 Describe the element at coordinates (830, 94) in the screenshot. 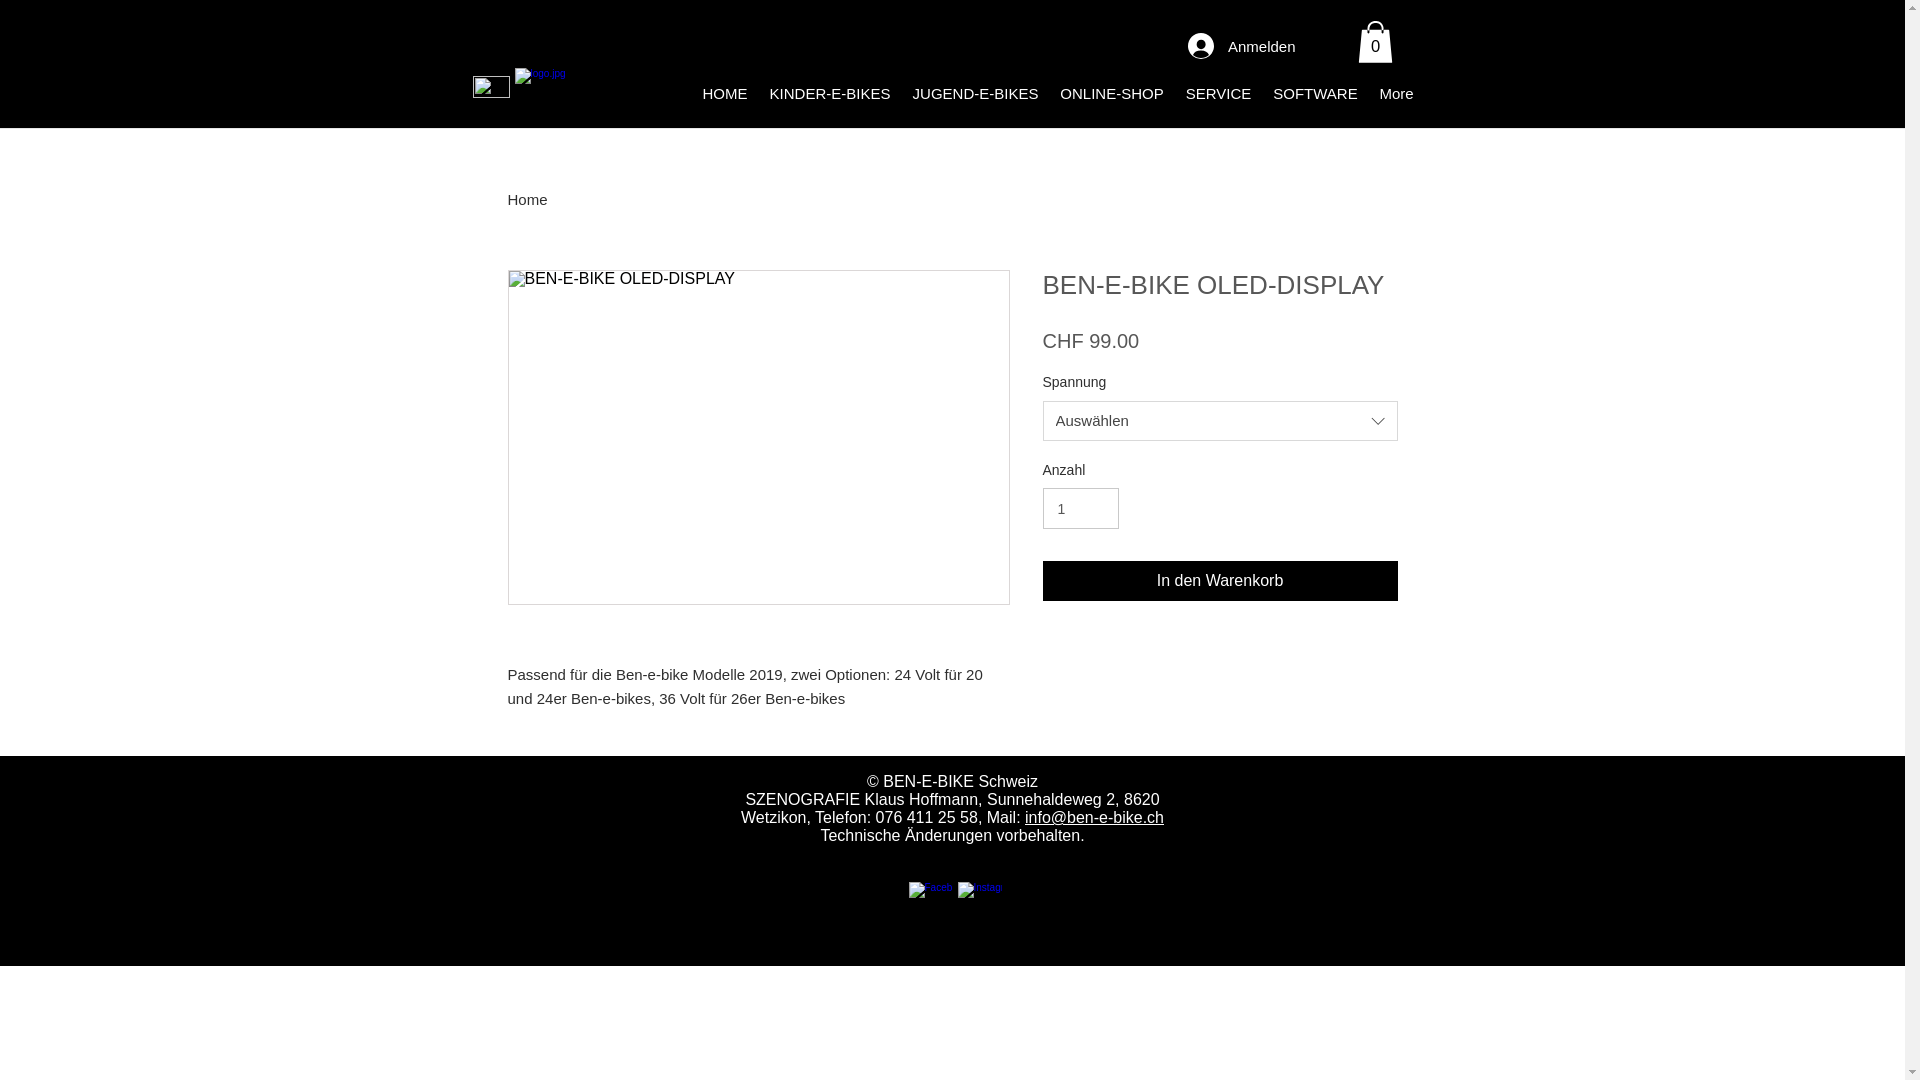

I see `KINDER-E-BIKES` at that location.